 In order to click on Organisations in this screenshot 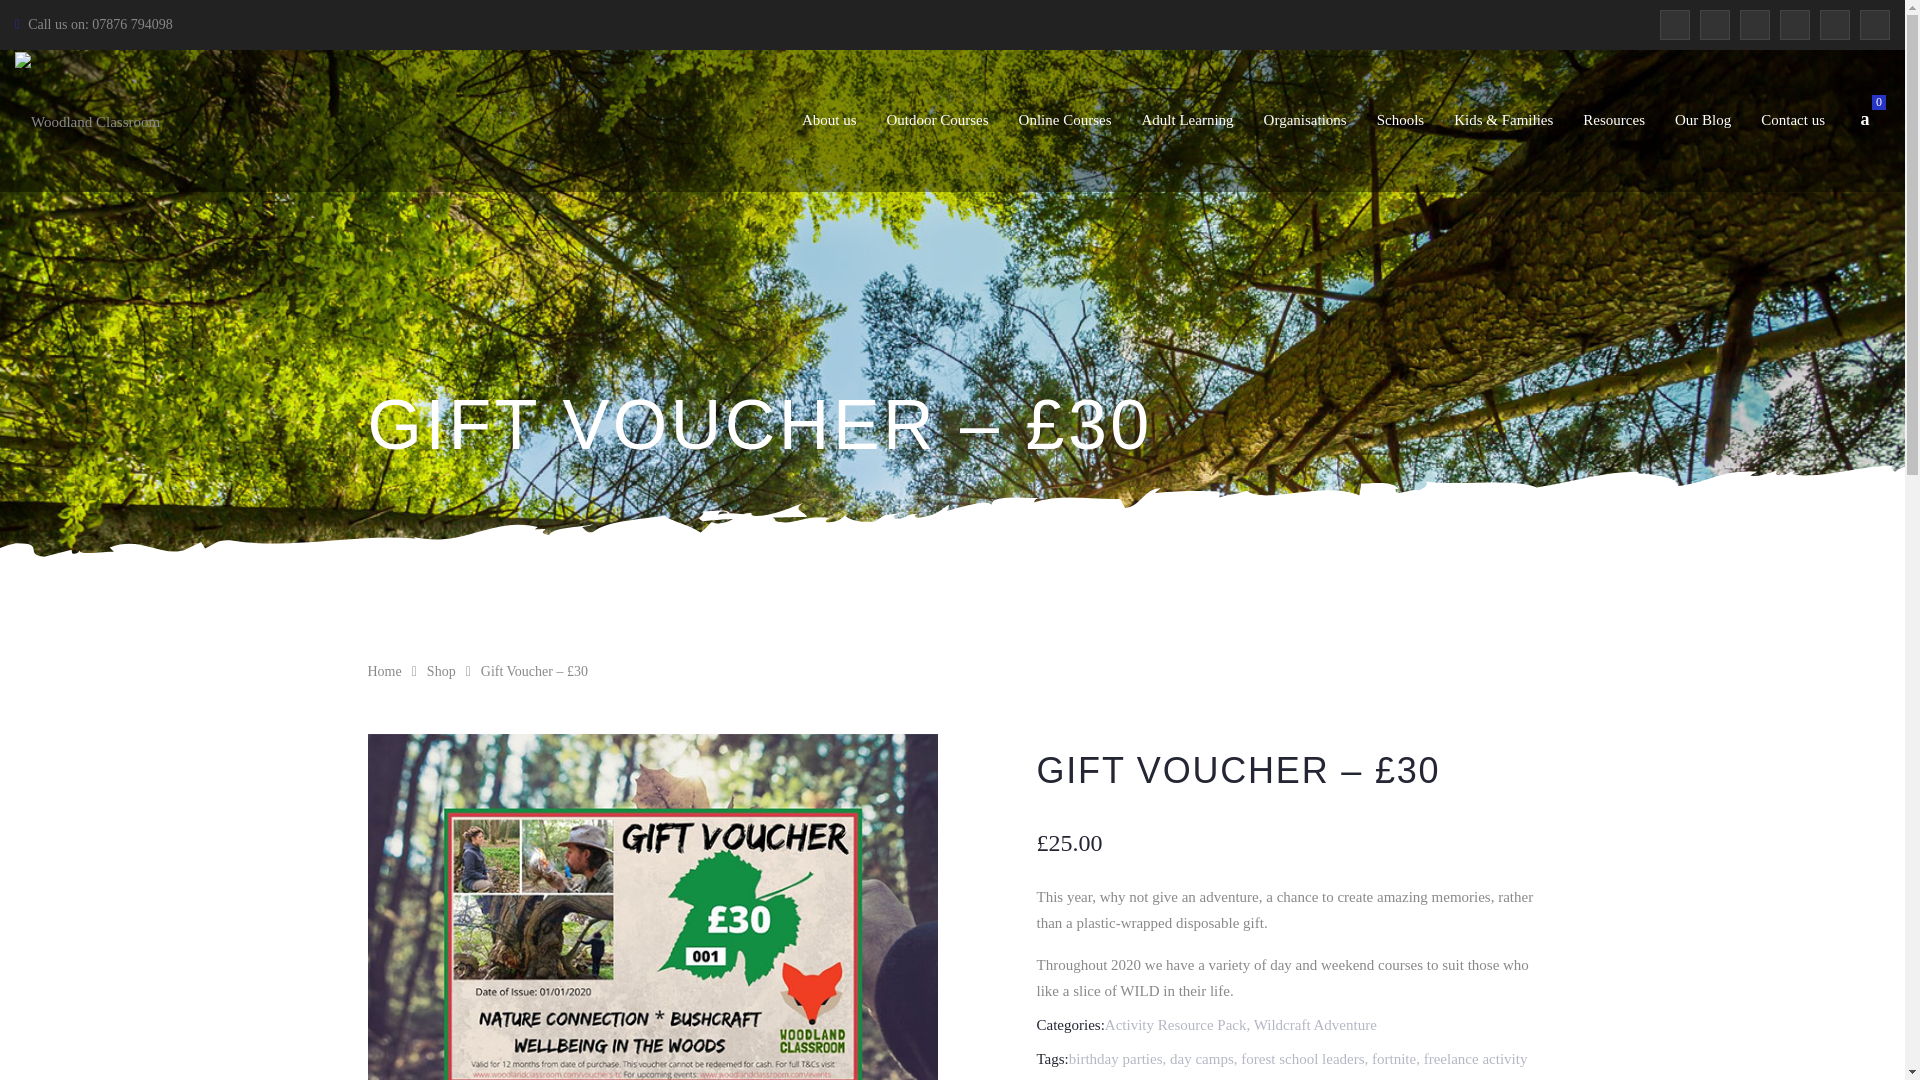, I will do `click(1305, 120)`.